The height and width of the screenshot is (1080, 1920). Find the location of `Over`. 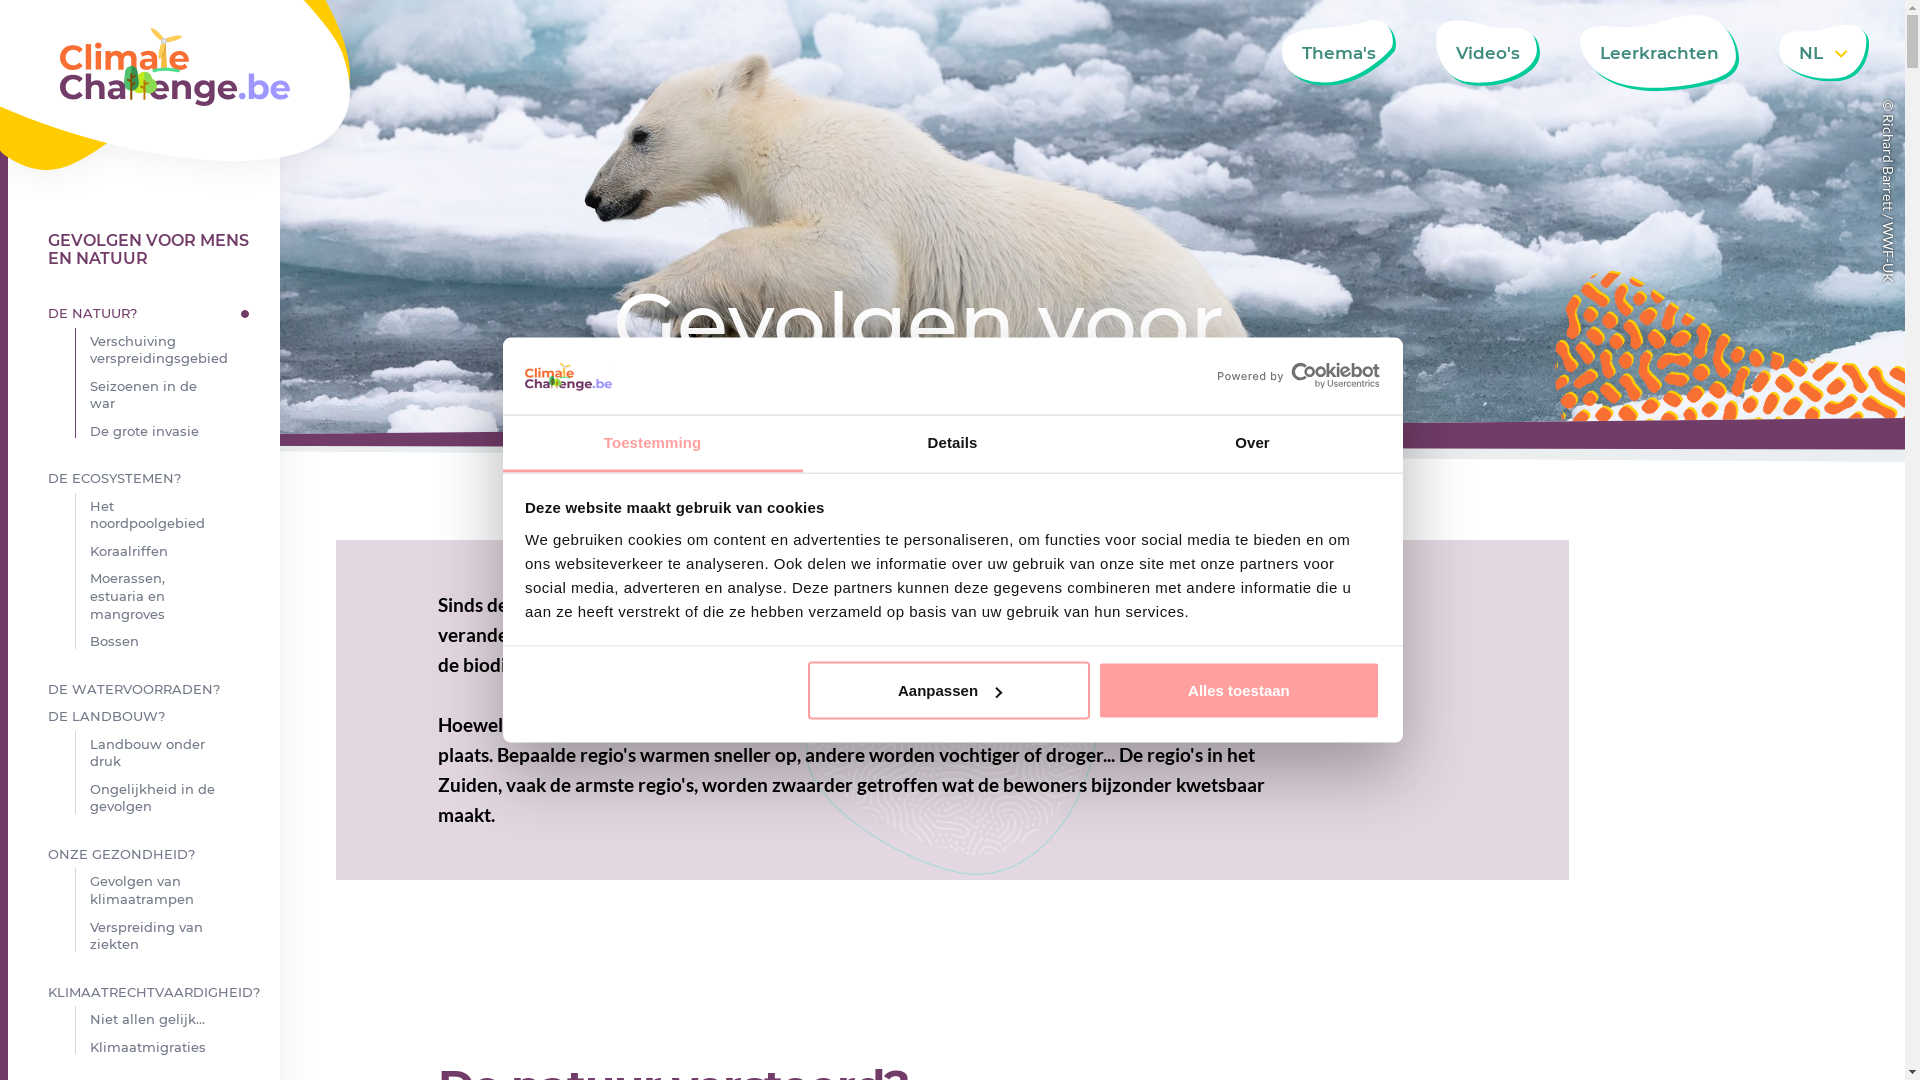

Over is located at coordinates (1252, 444).